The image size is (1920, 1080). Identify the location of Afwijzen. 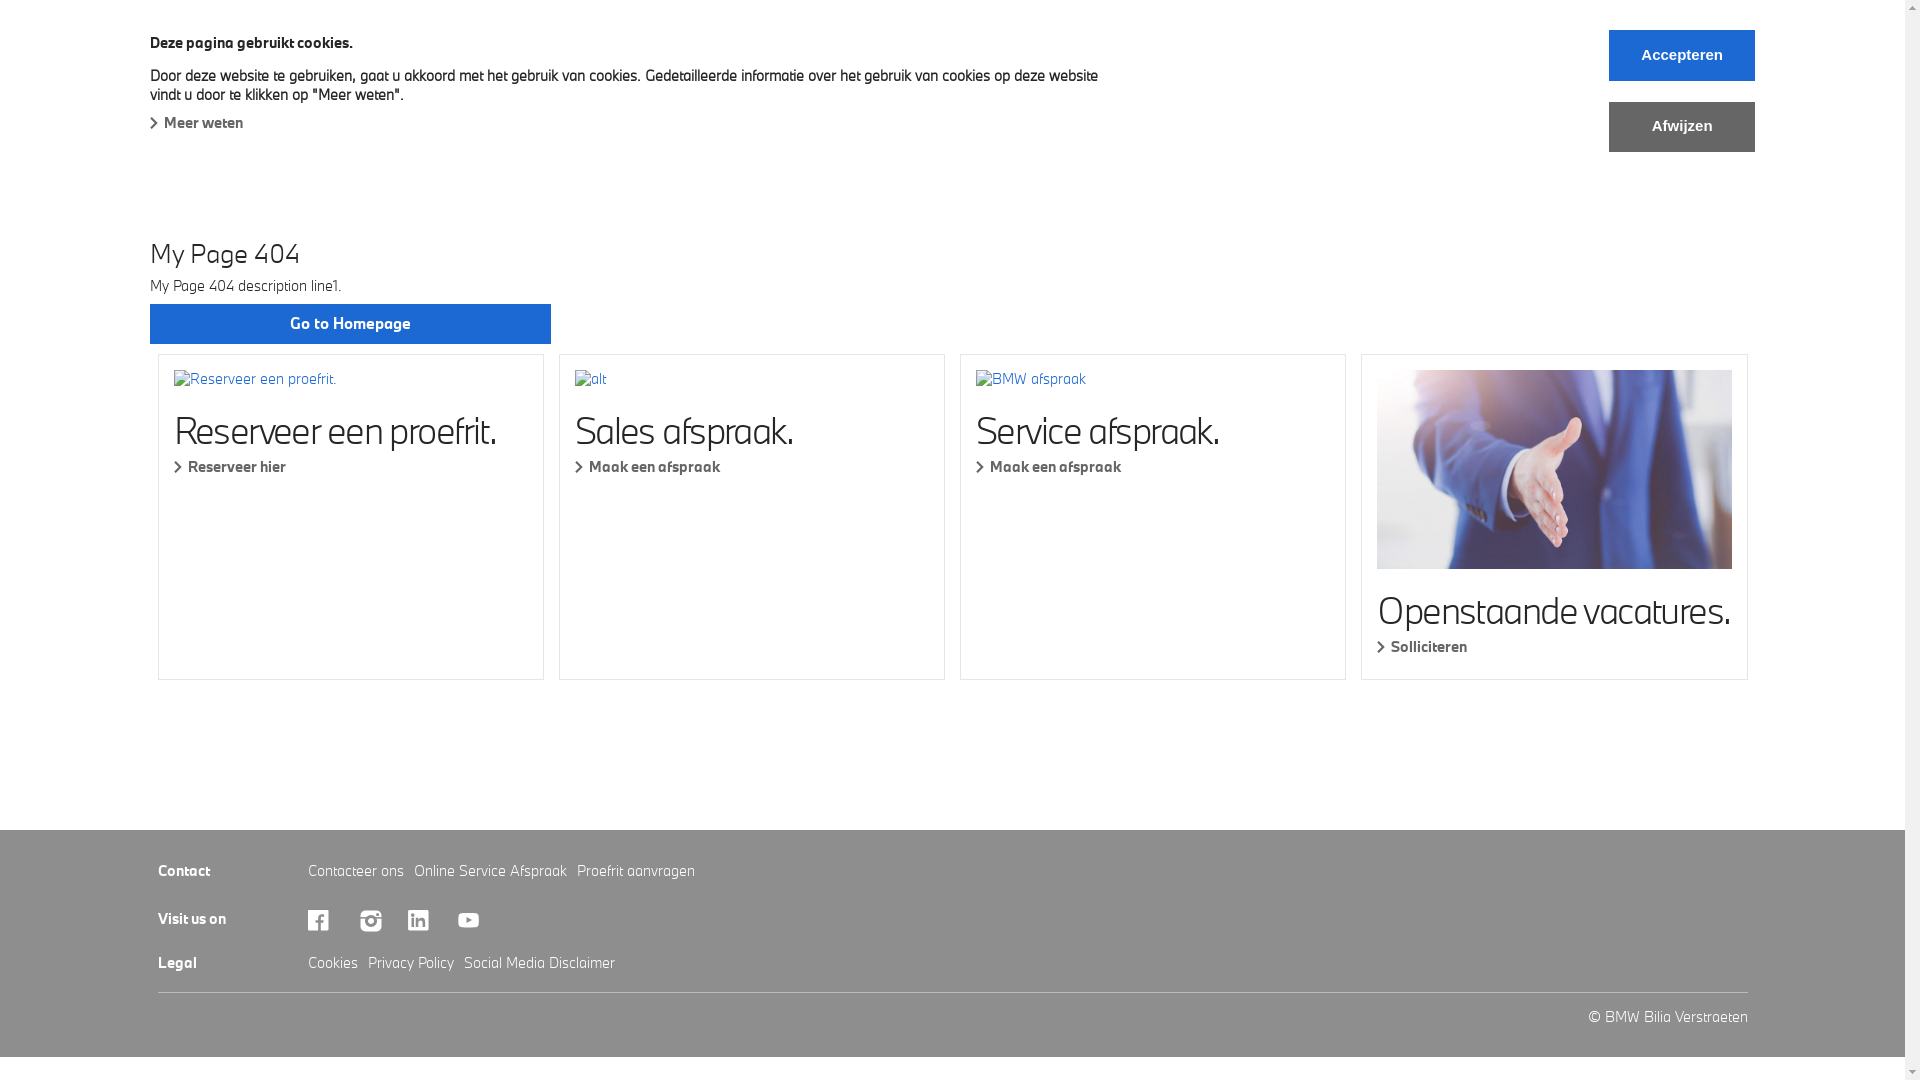
(1682, 126).